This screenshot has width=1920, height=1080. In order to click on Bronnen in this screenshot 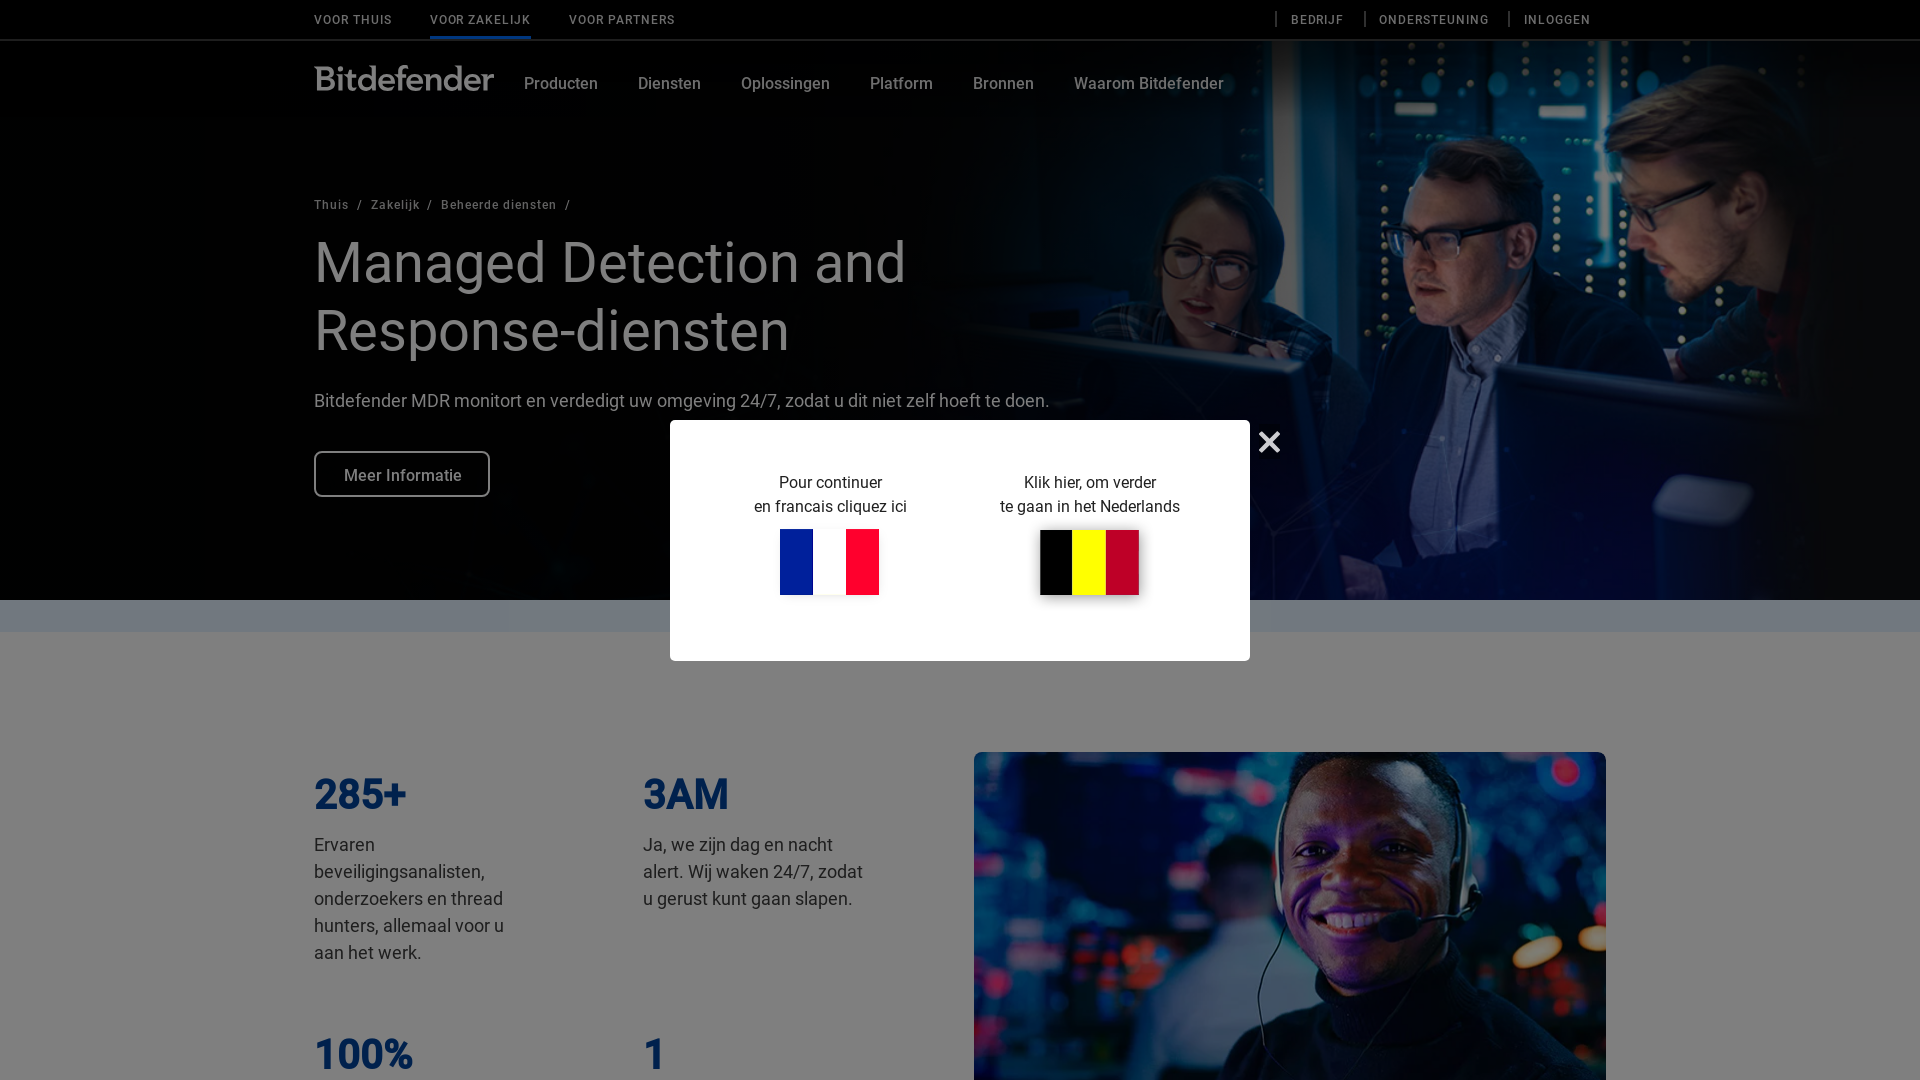, I will do `click(1004, 97)`.